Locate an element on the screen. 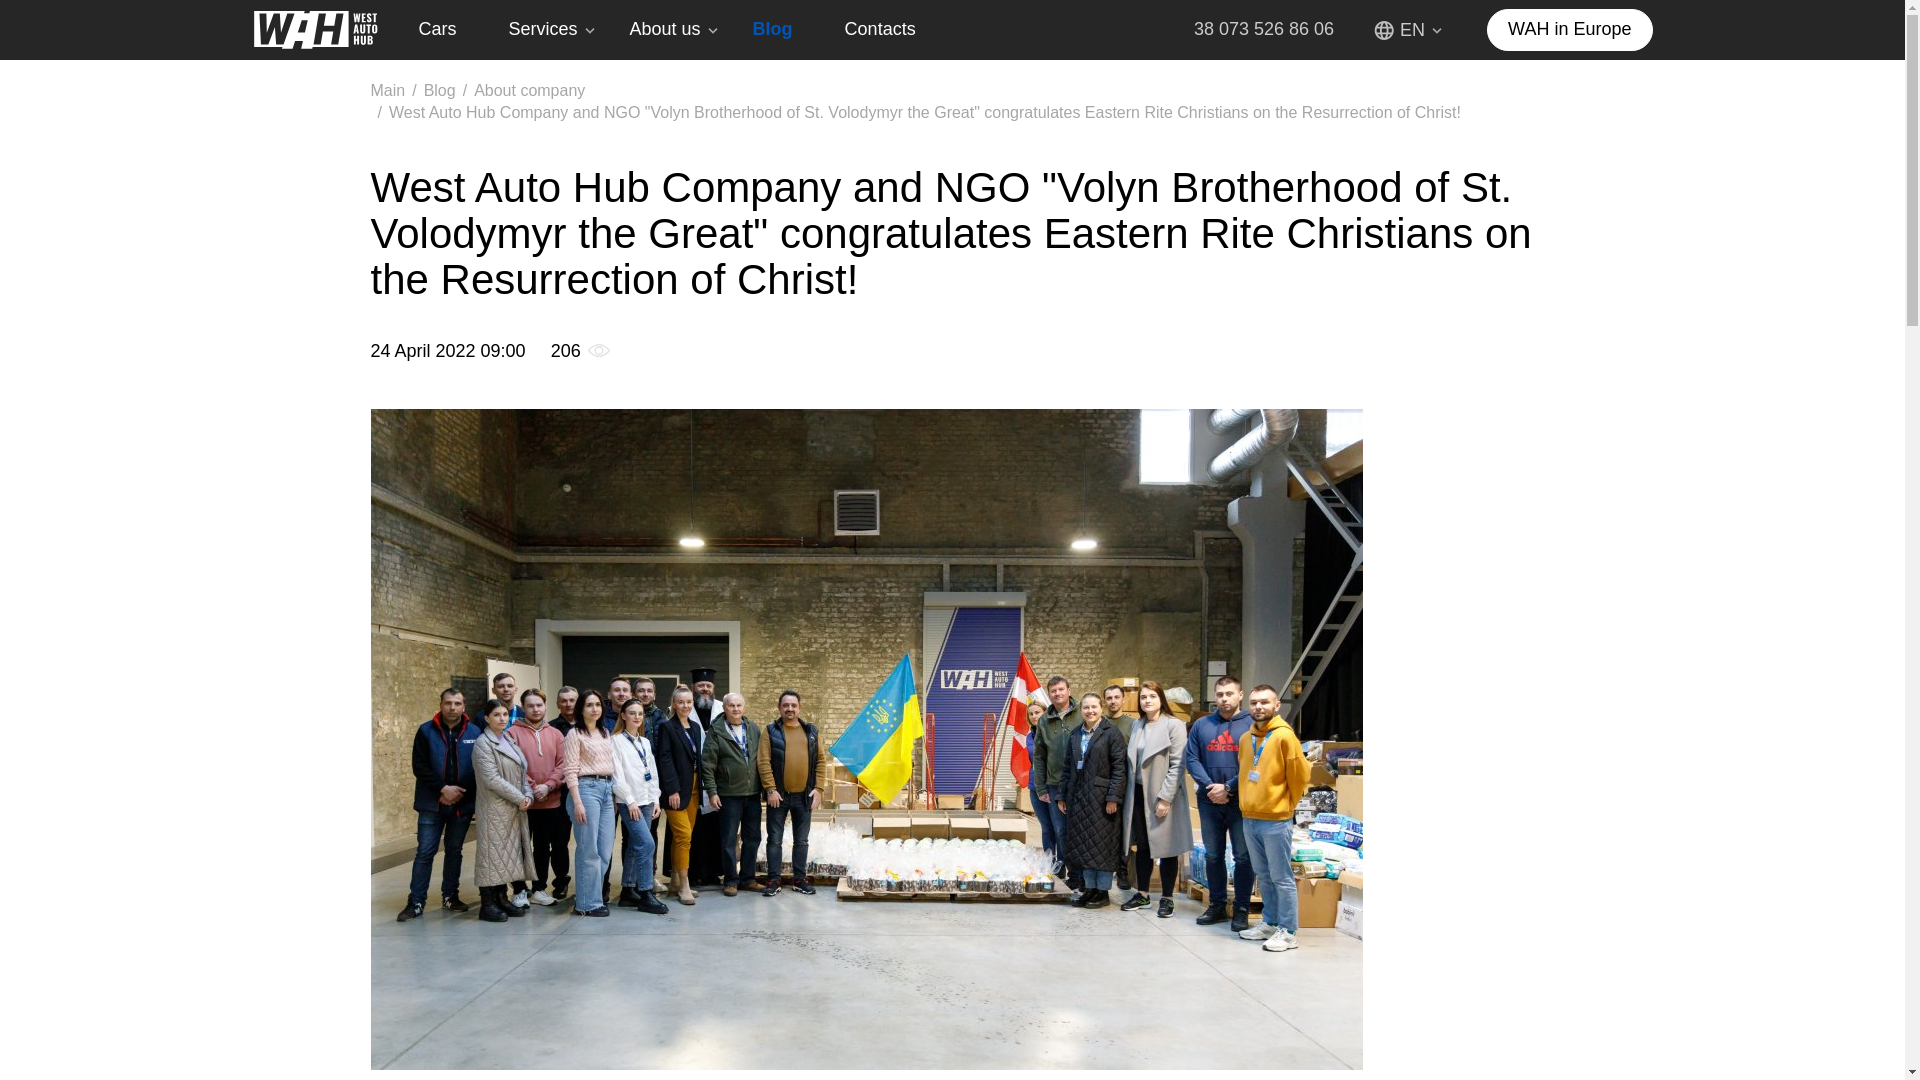 The height and width of the screenshot is (1080, 1920). 38 073 526 86 06 is located at coordinates (1264, 30).